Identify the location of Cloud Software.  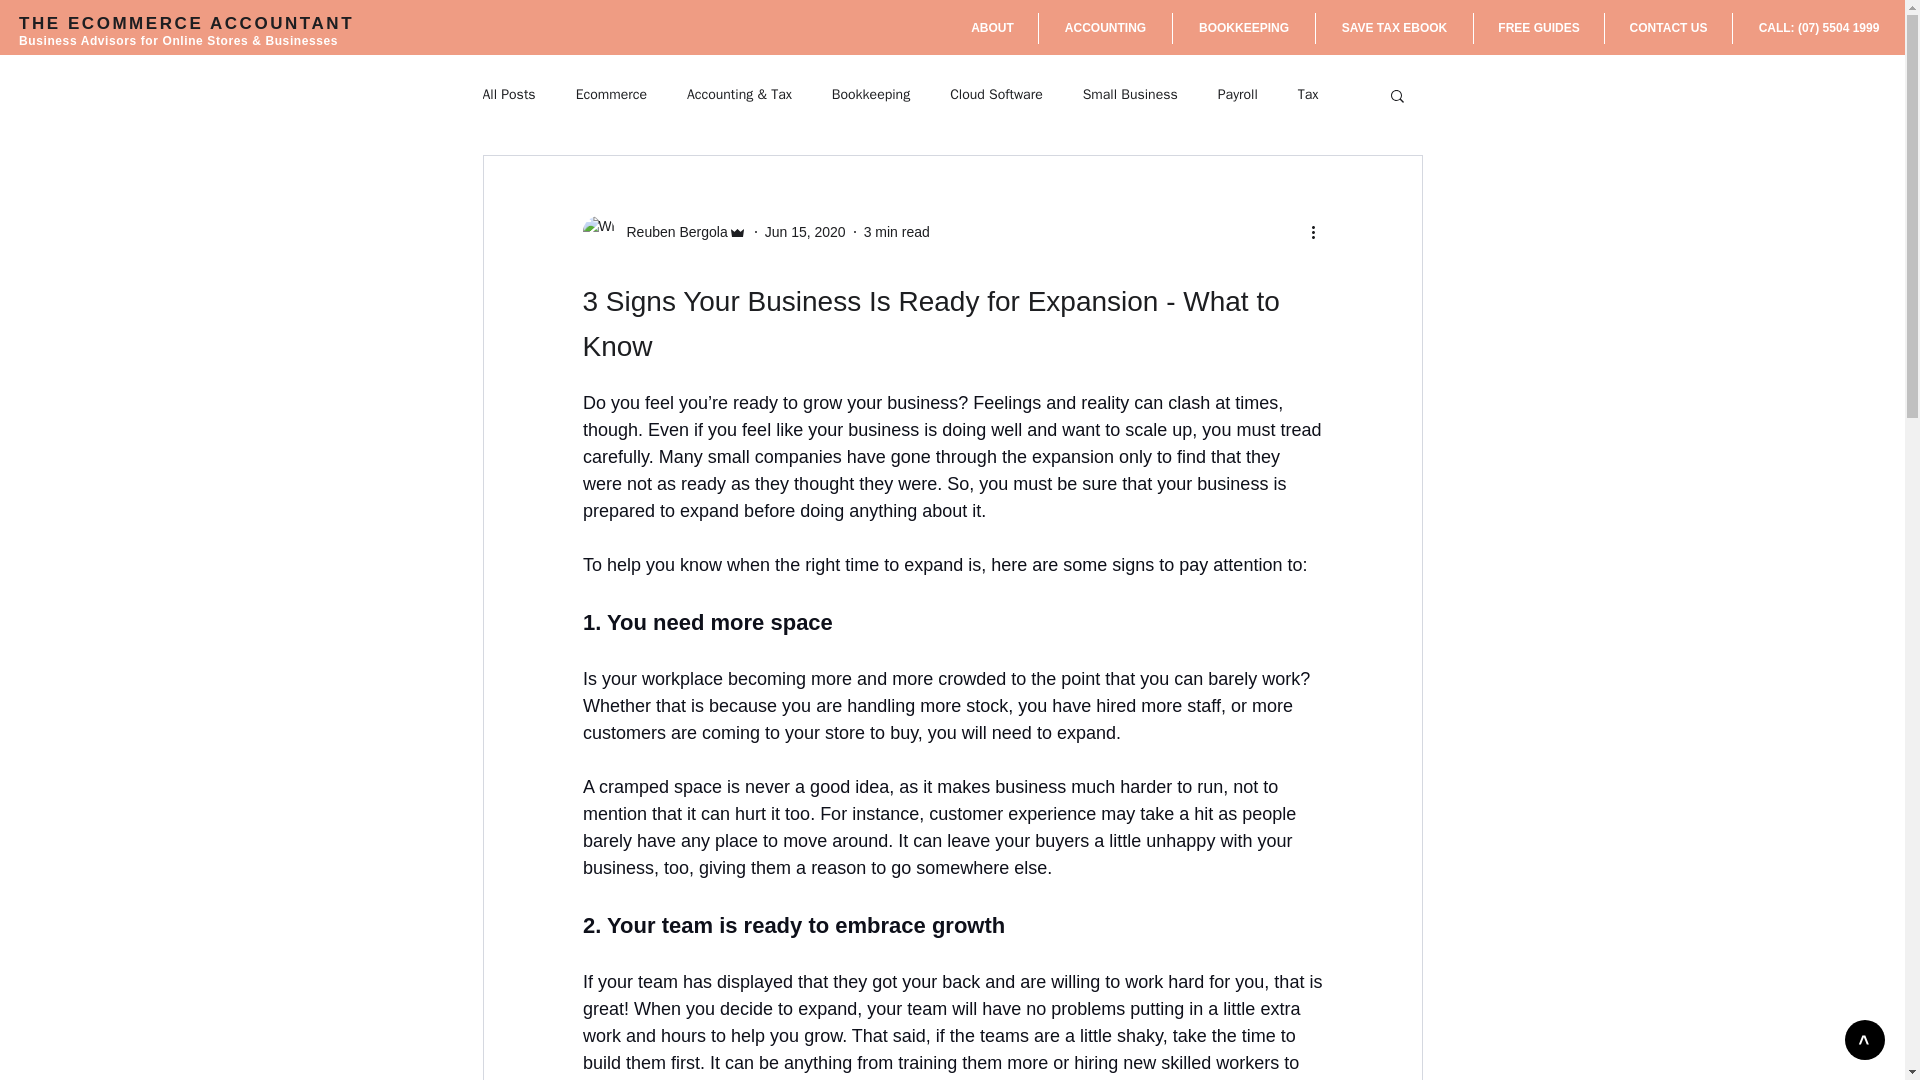
(996, 94).